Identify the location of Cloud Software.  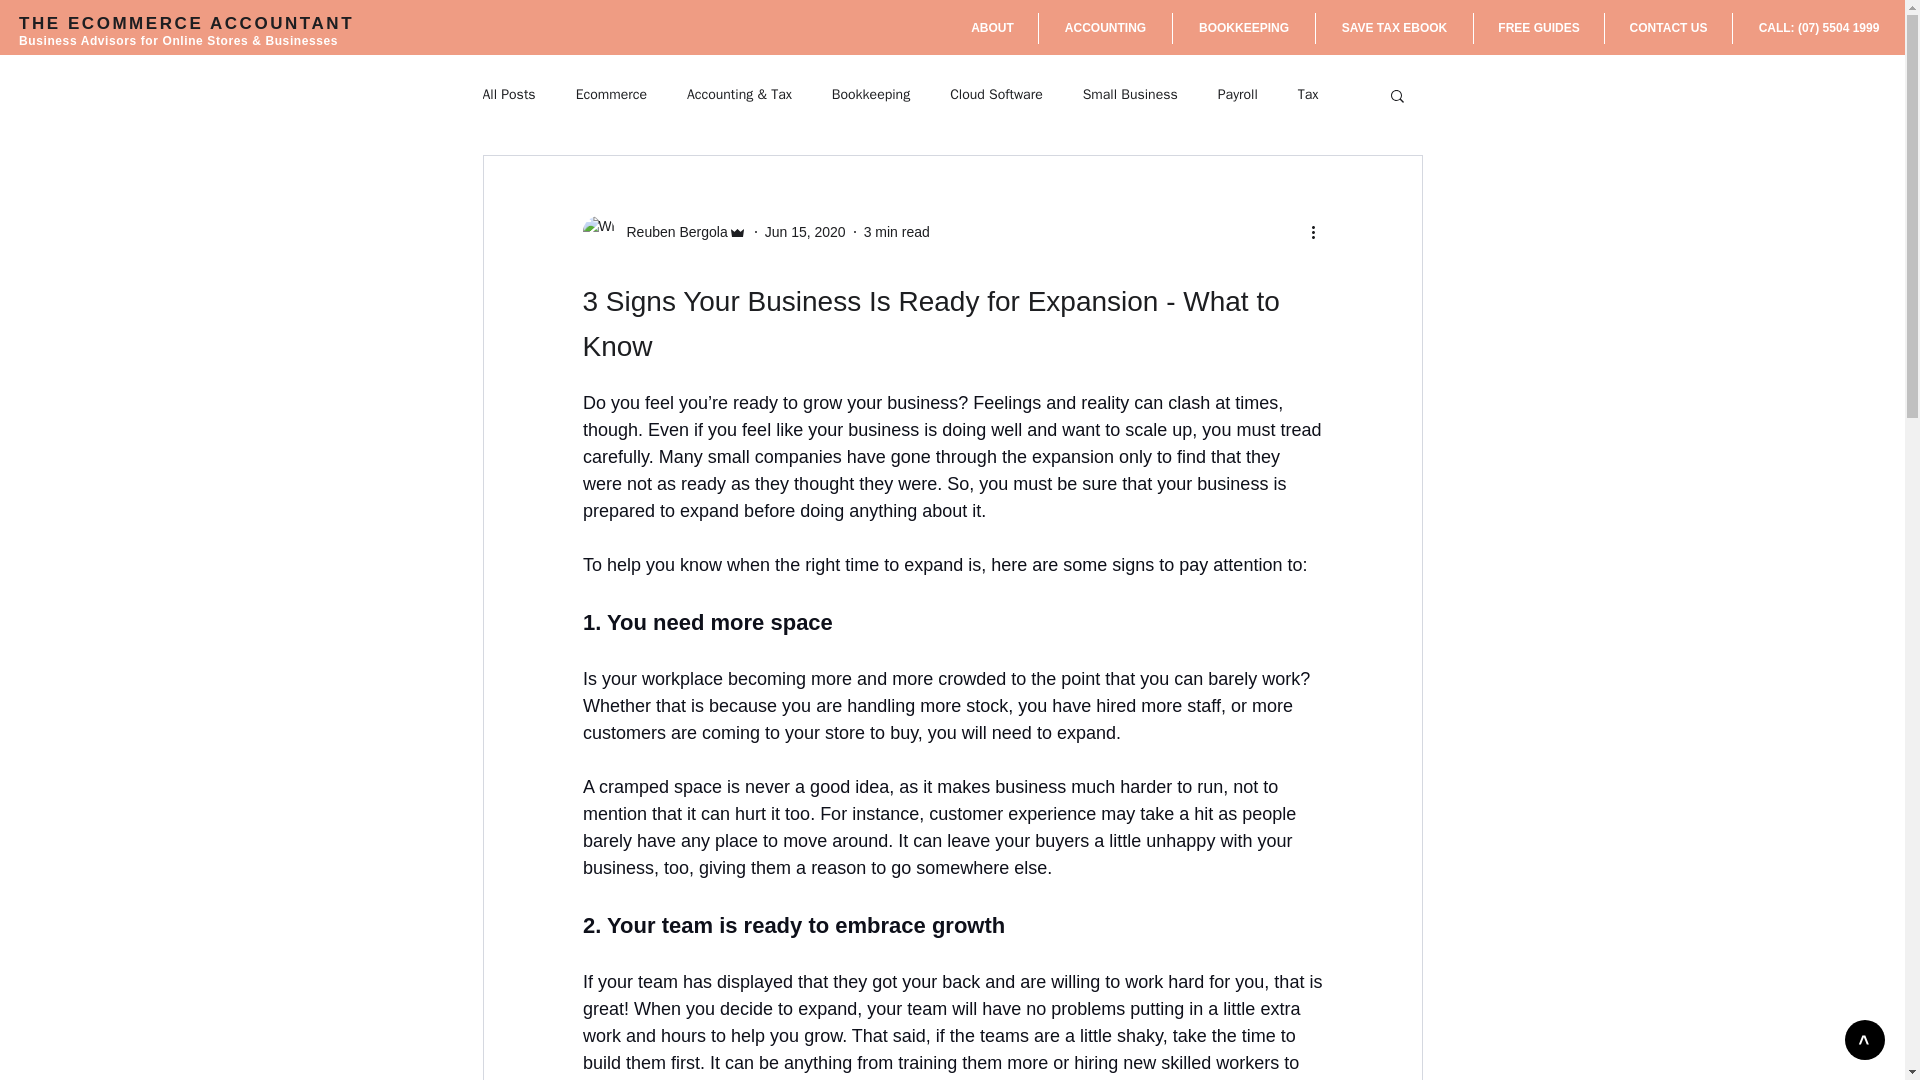
(996, 94).